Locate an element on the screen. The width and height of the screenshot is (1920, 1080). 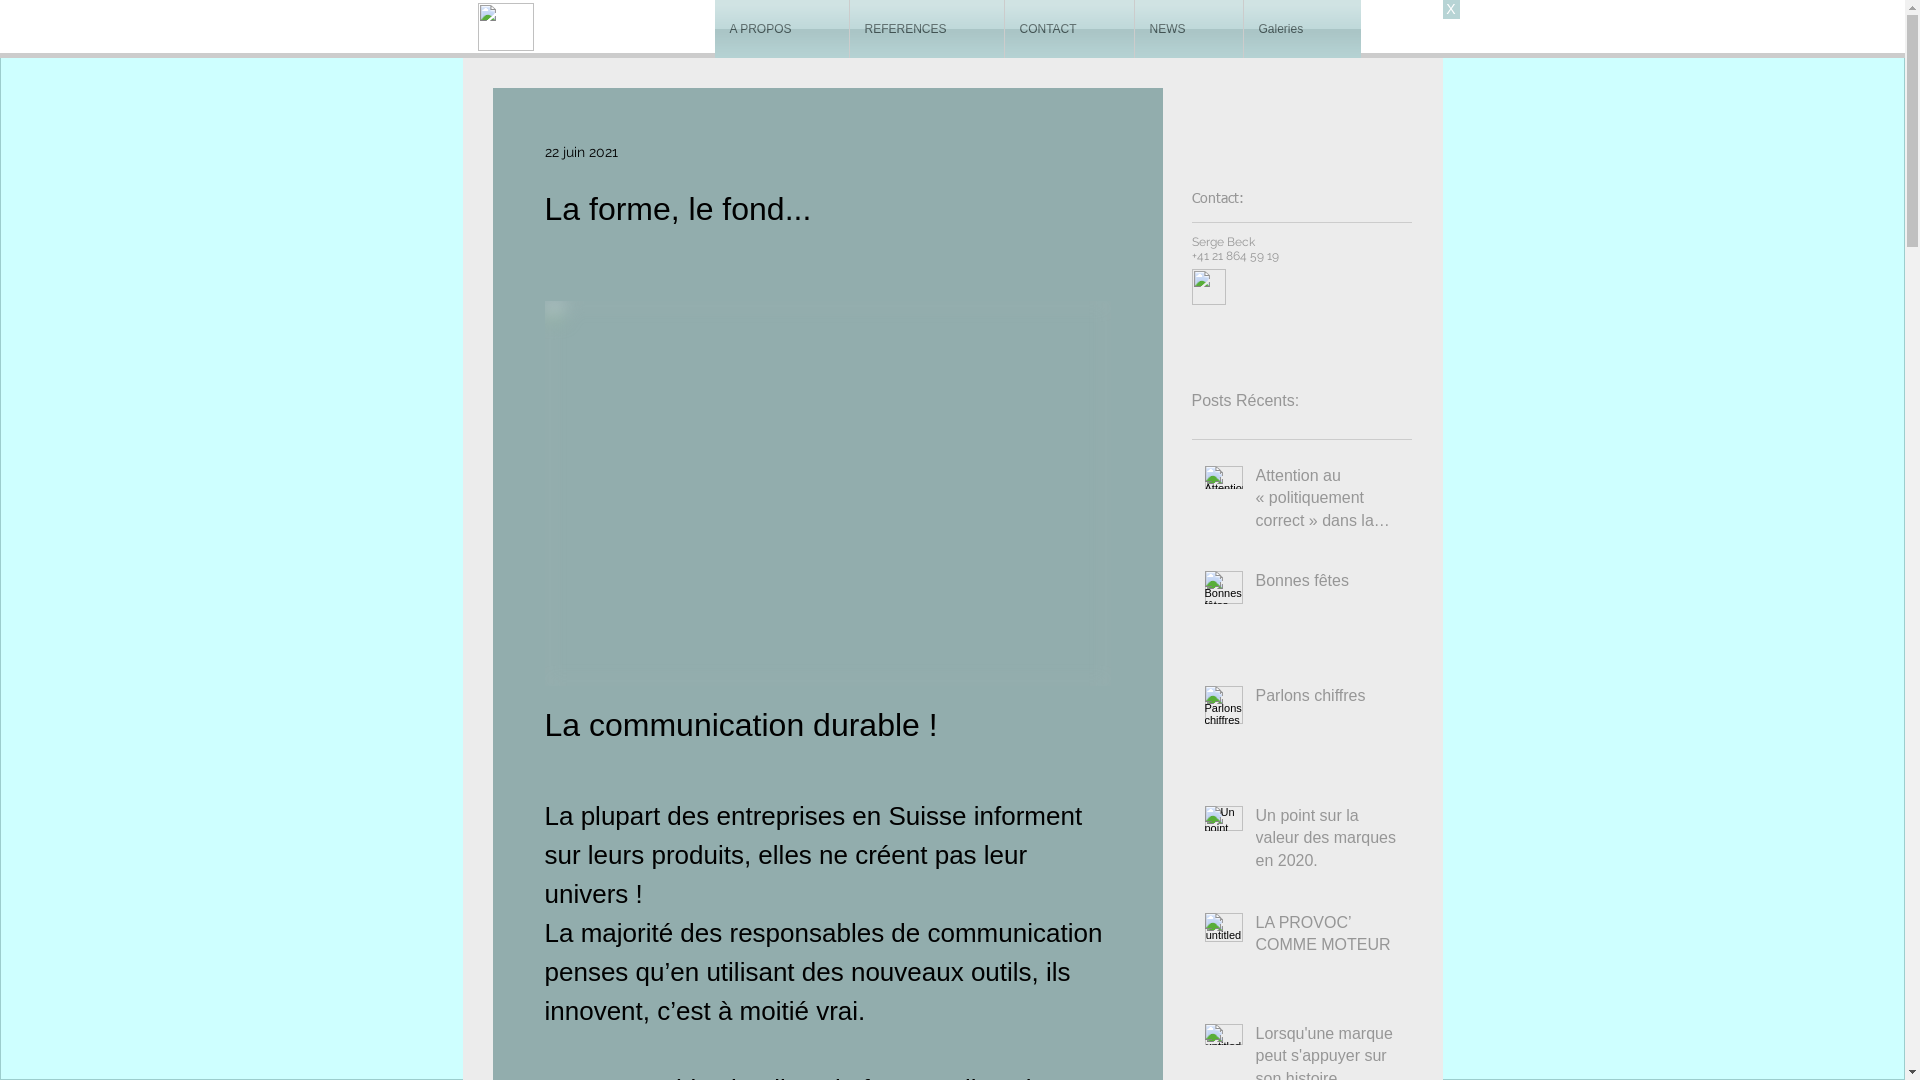
X is located at coordinates (1450, 10).